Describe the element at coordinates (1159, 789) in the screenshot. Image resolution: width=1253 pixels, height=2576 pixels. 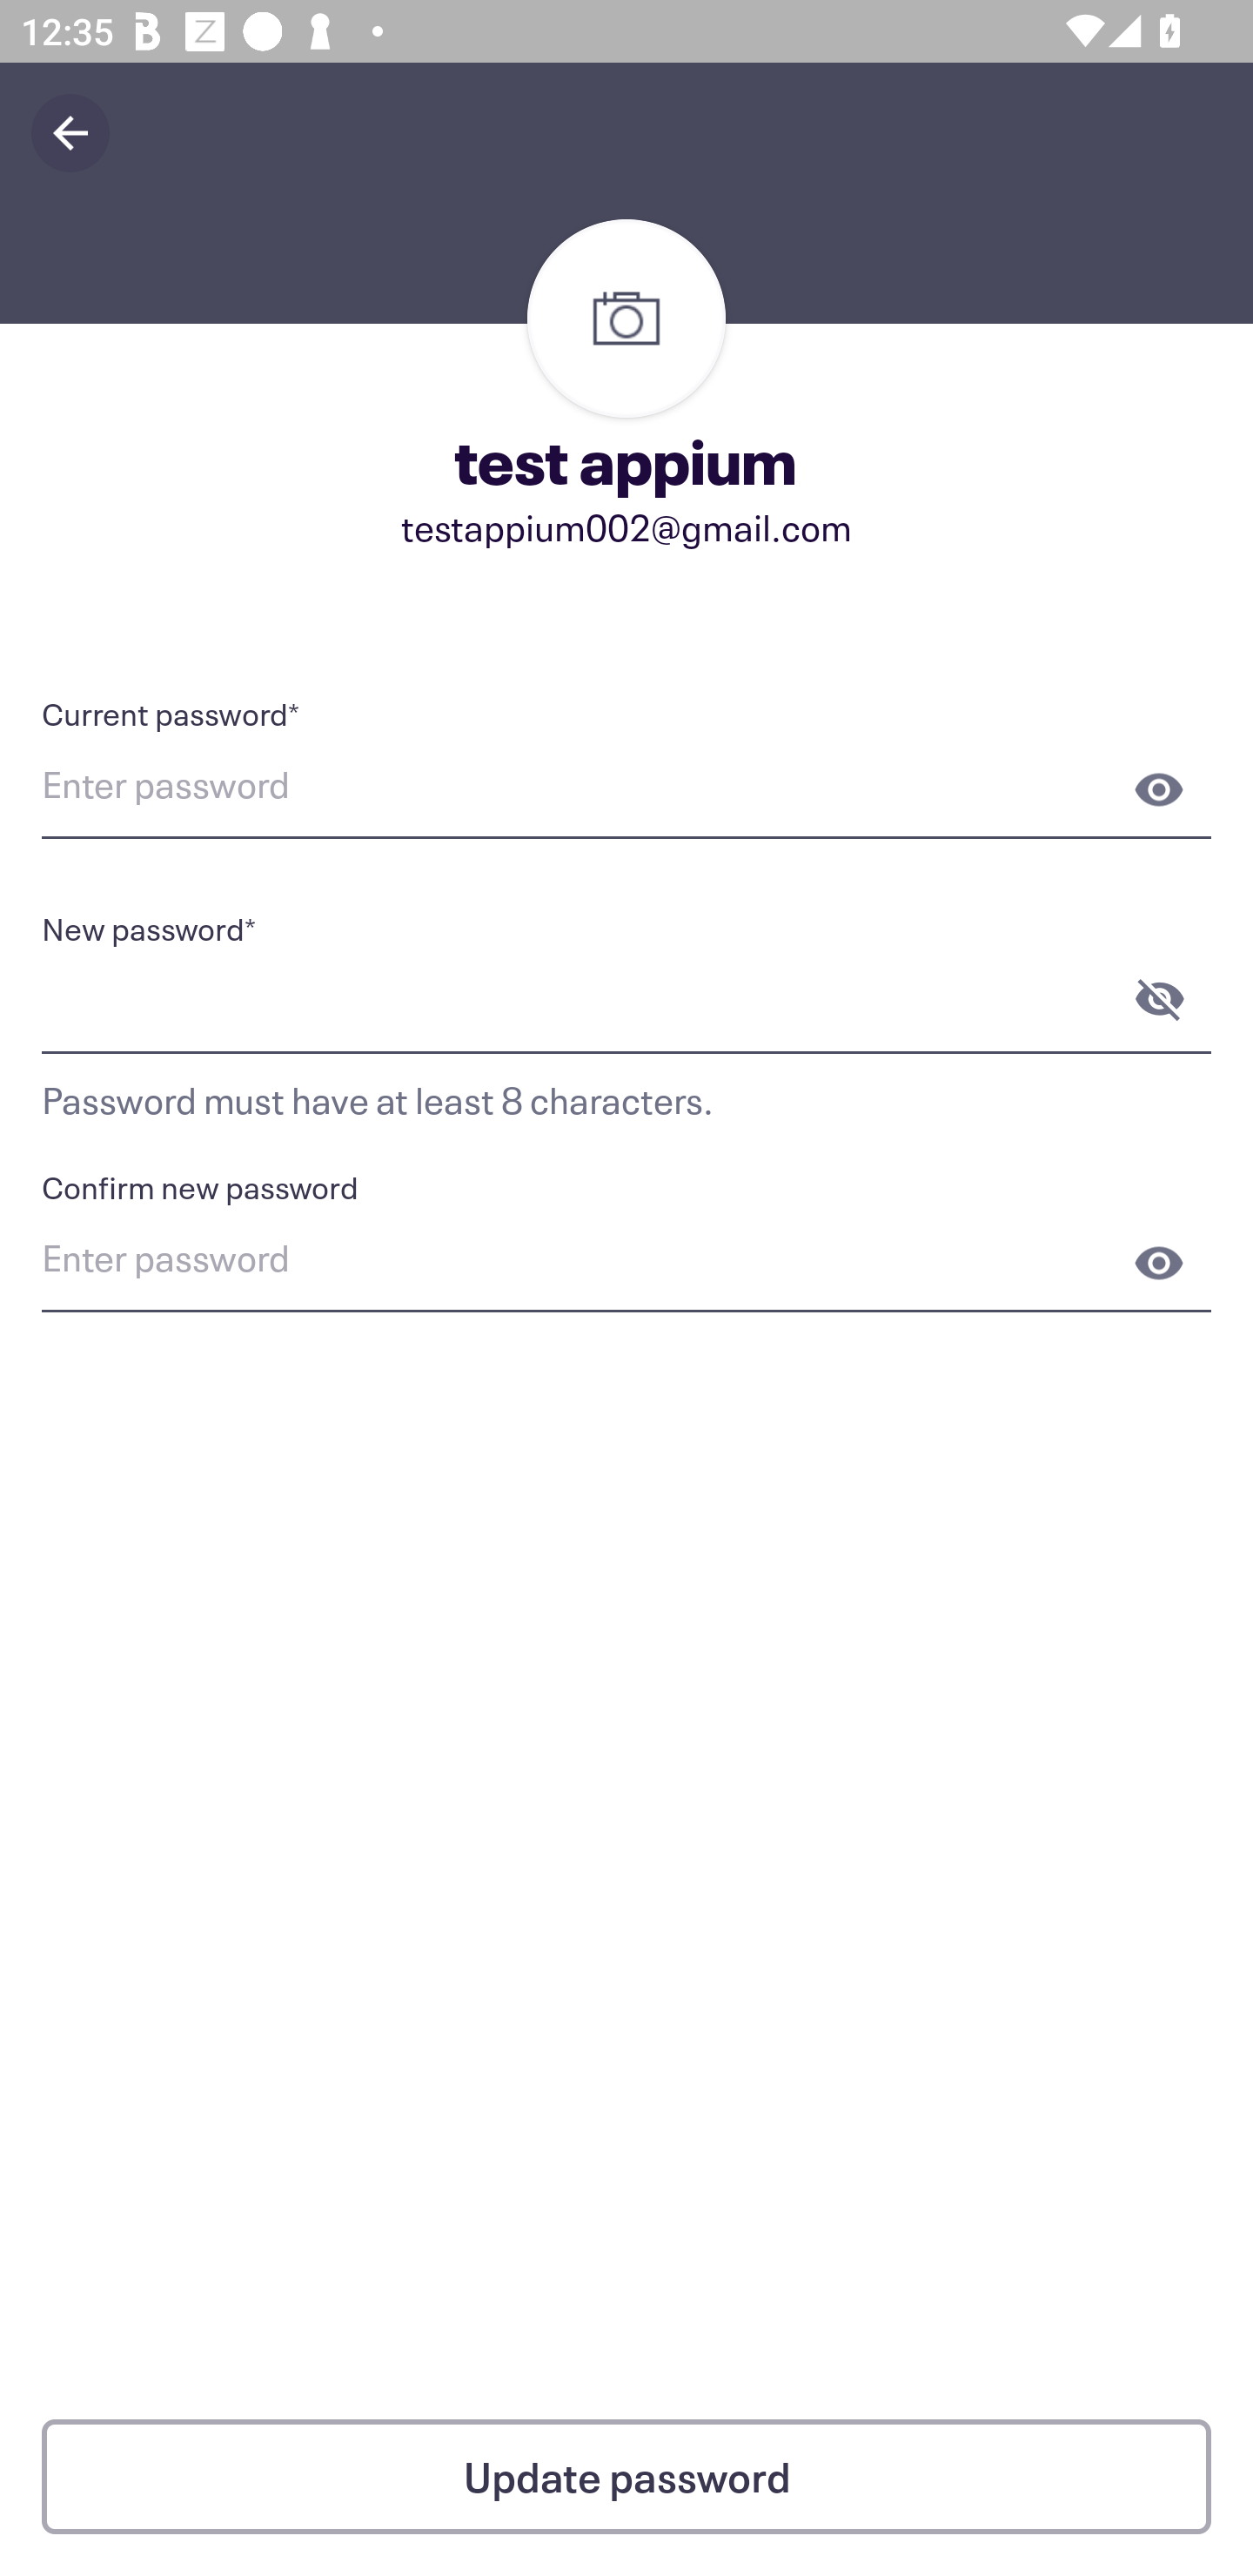
I see `Show password` at that location.